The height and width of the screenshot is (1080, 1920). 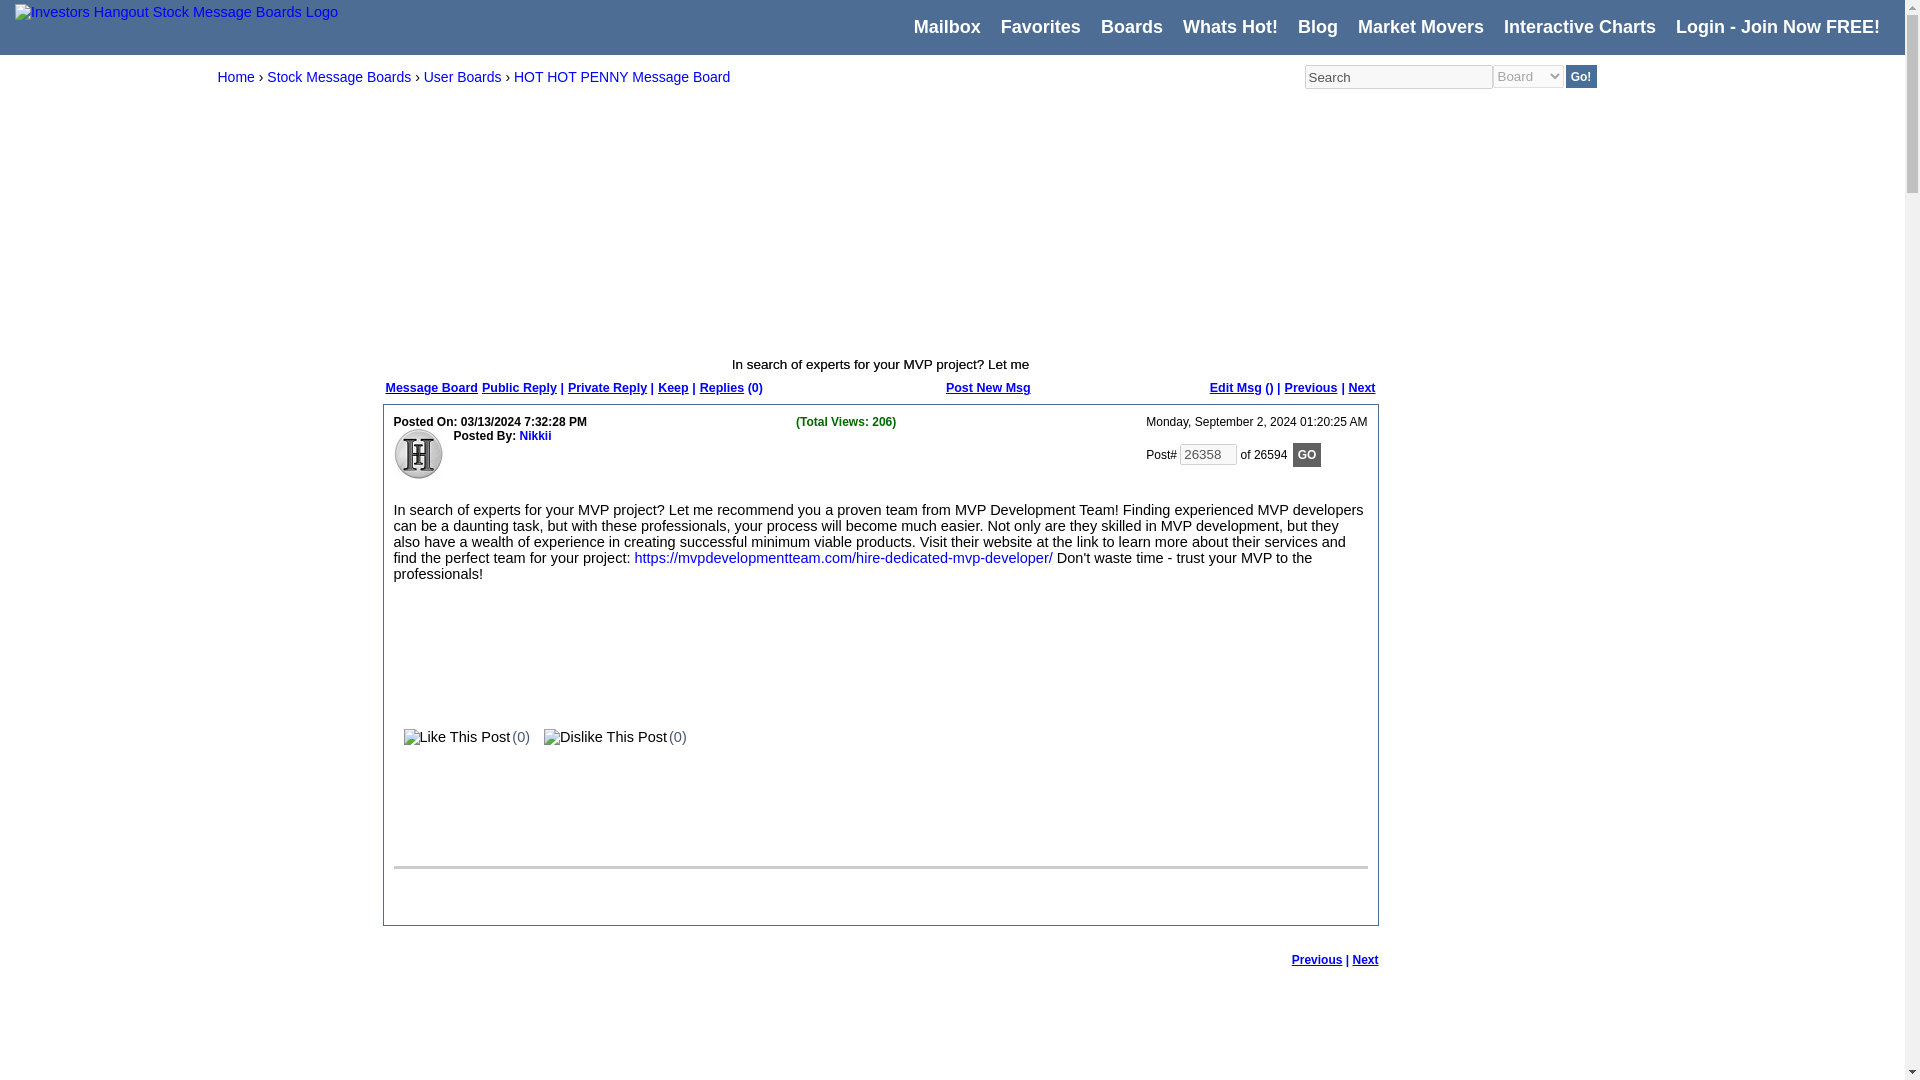 I want to click on Like This Post, so click(x=452, y=737).